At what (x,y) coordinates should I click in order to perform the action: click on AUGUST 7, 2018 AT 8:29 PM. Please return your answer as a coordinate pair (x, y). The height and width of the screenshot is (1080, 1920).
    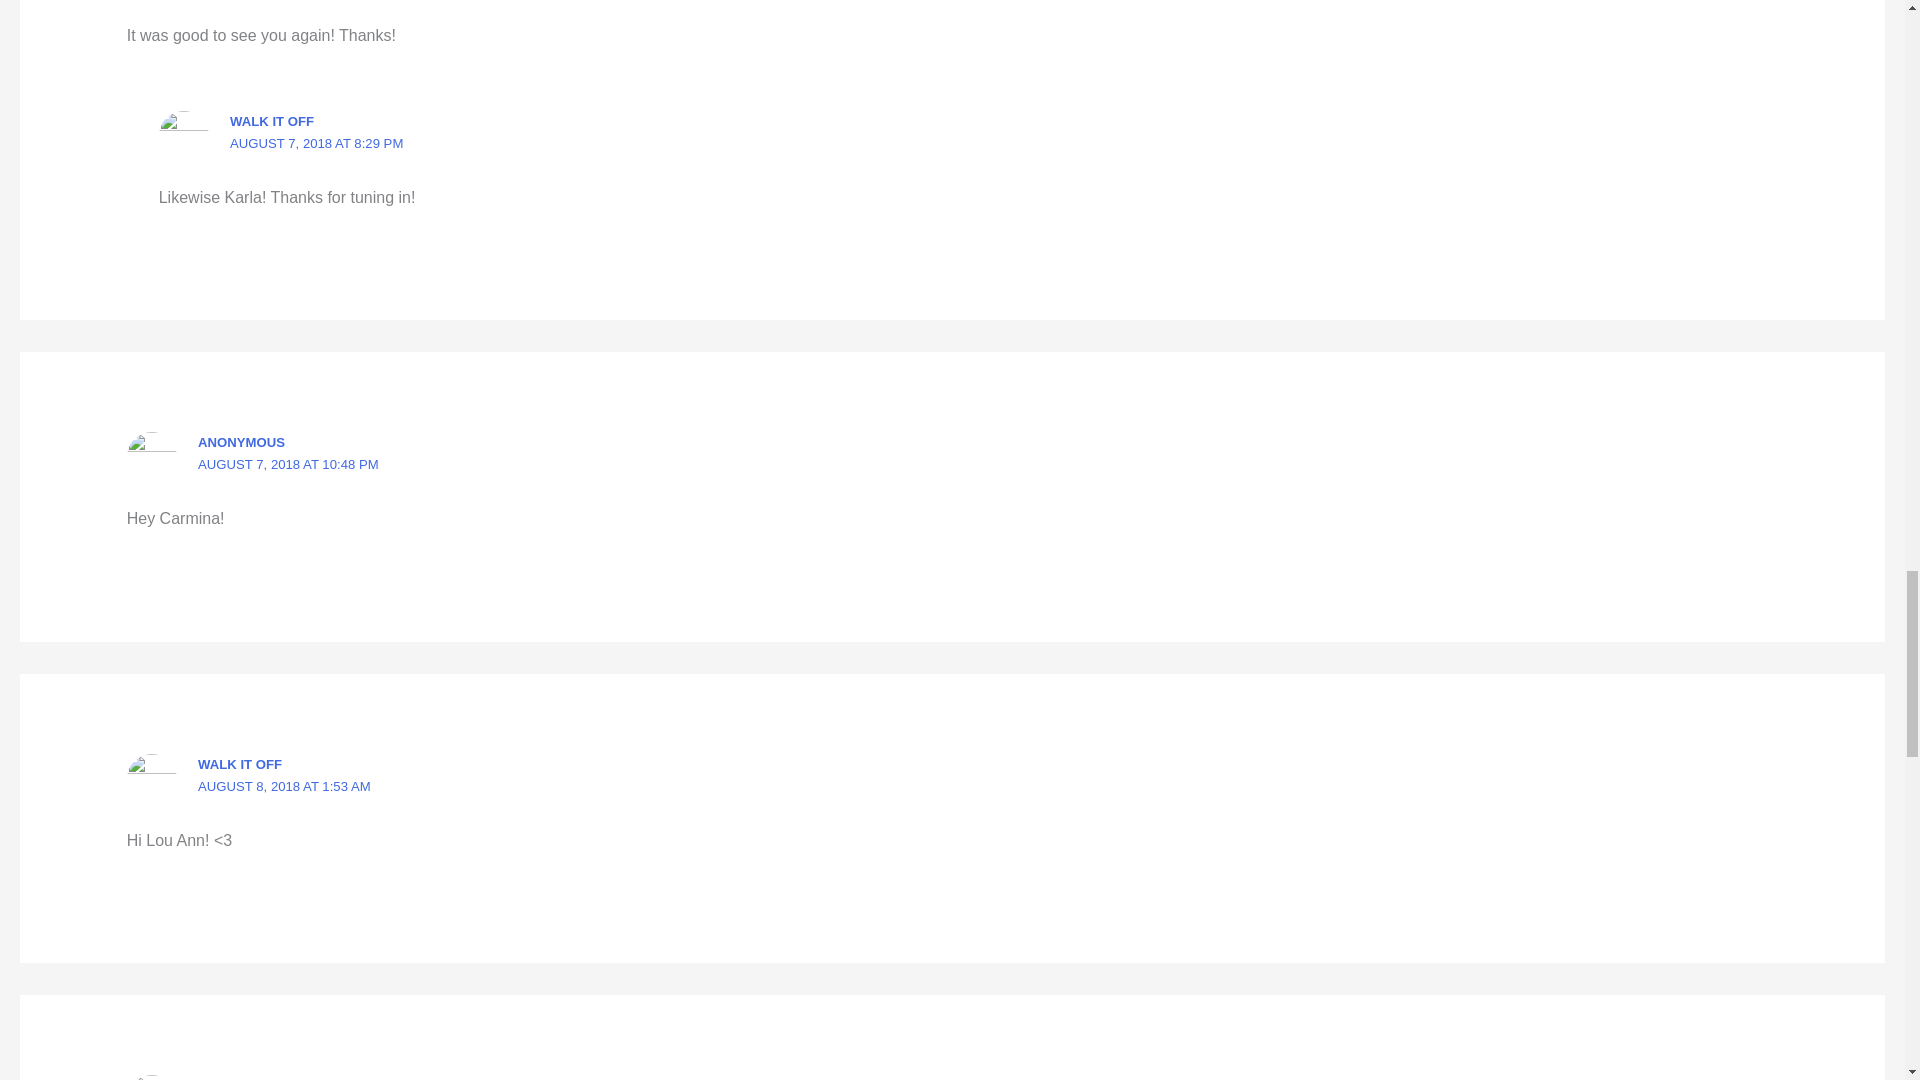
    Looking at the image, I should click on (316, 144).